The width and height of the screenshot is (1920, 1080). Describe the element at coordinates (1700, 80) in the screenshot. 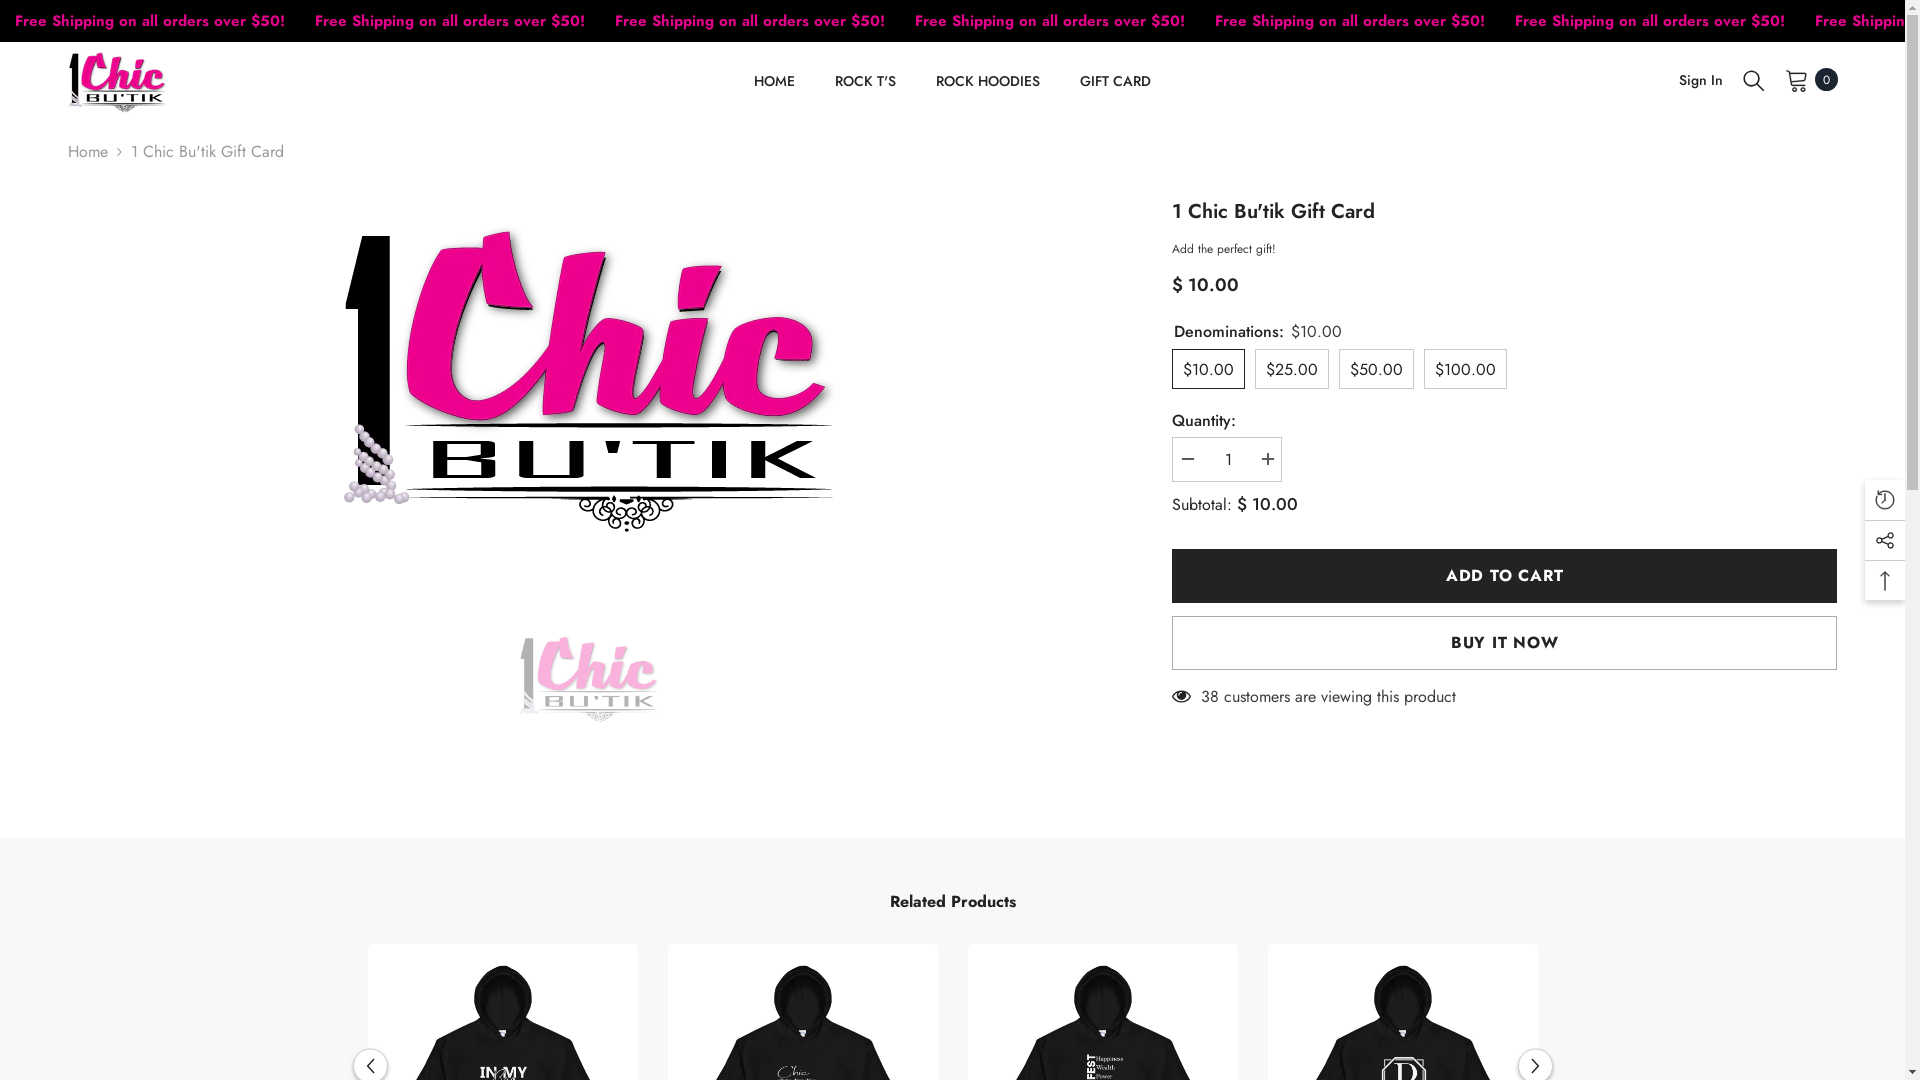

I see `Sign In` at that location.